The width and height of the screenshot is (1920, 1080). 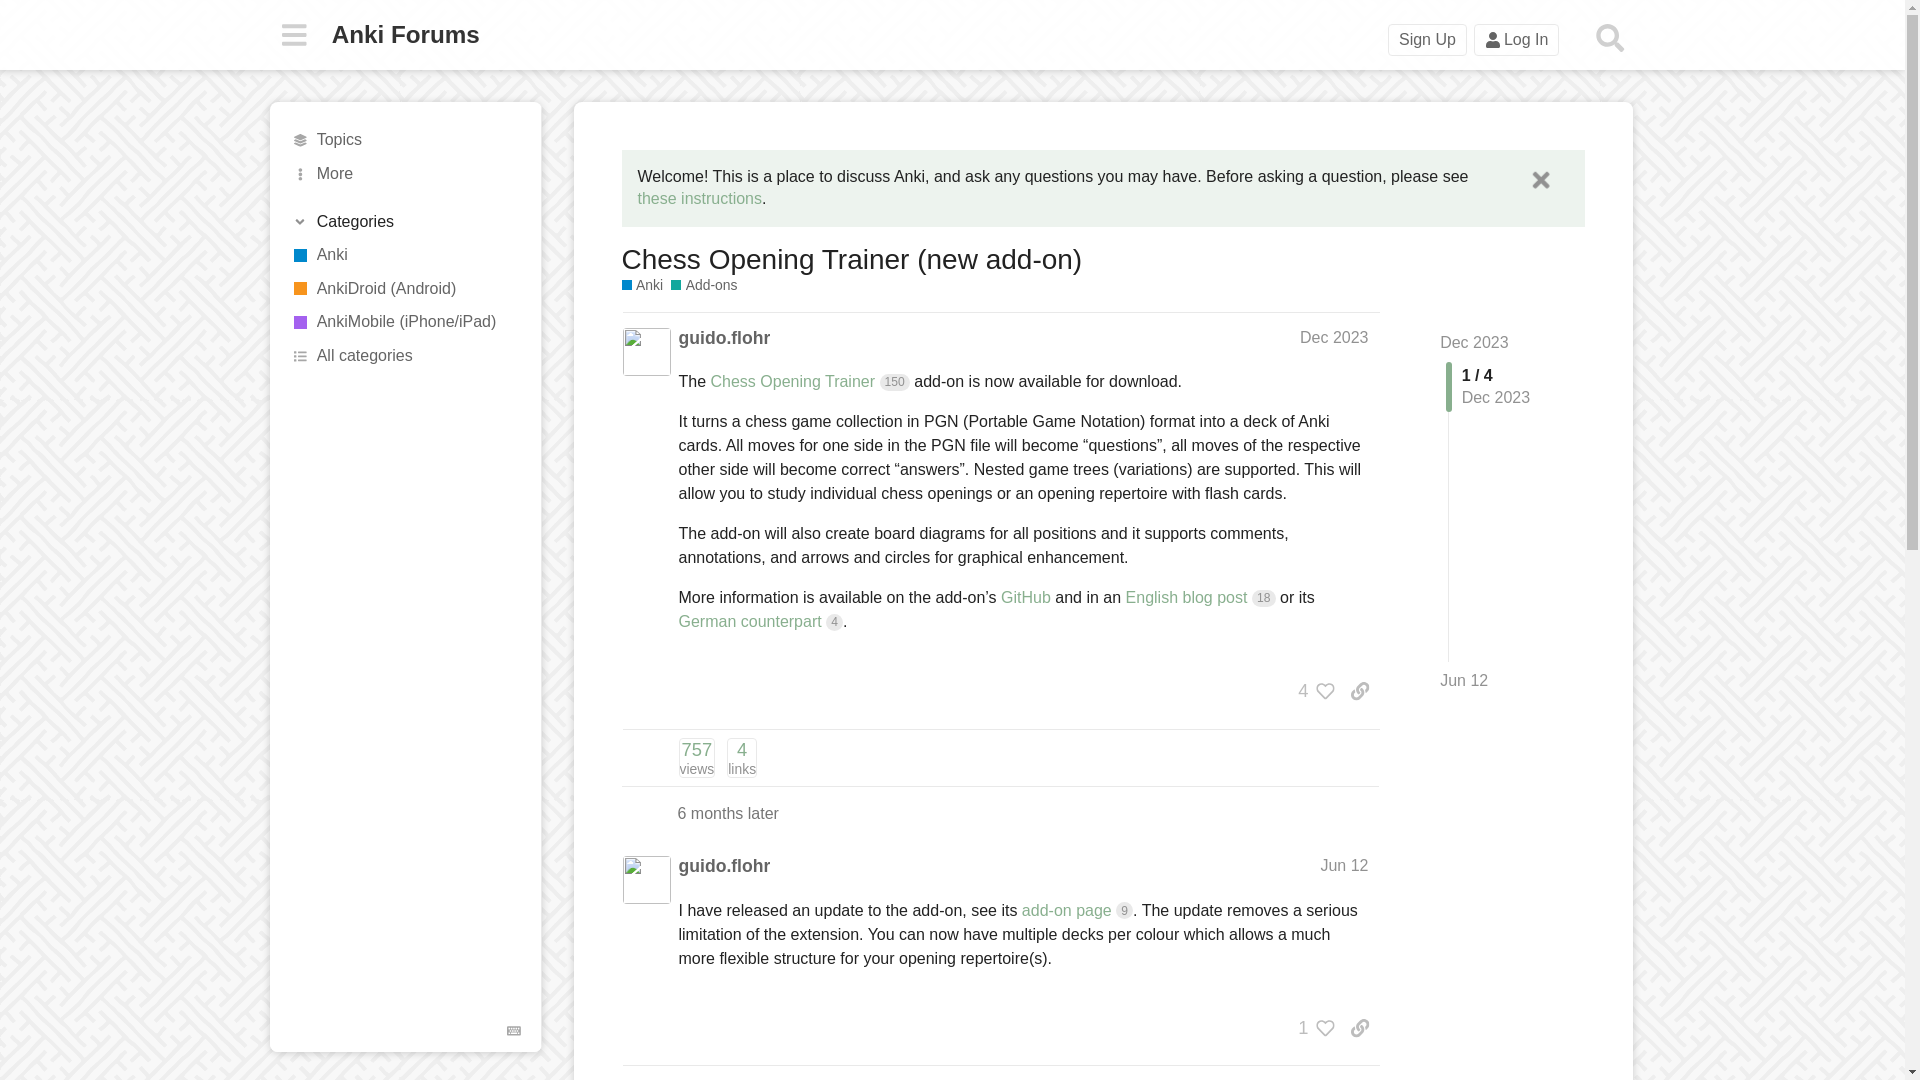 I want to click on GitHub, so click(x=1025, y=596).